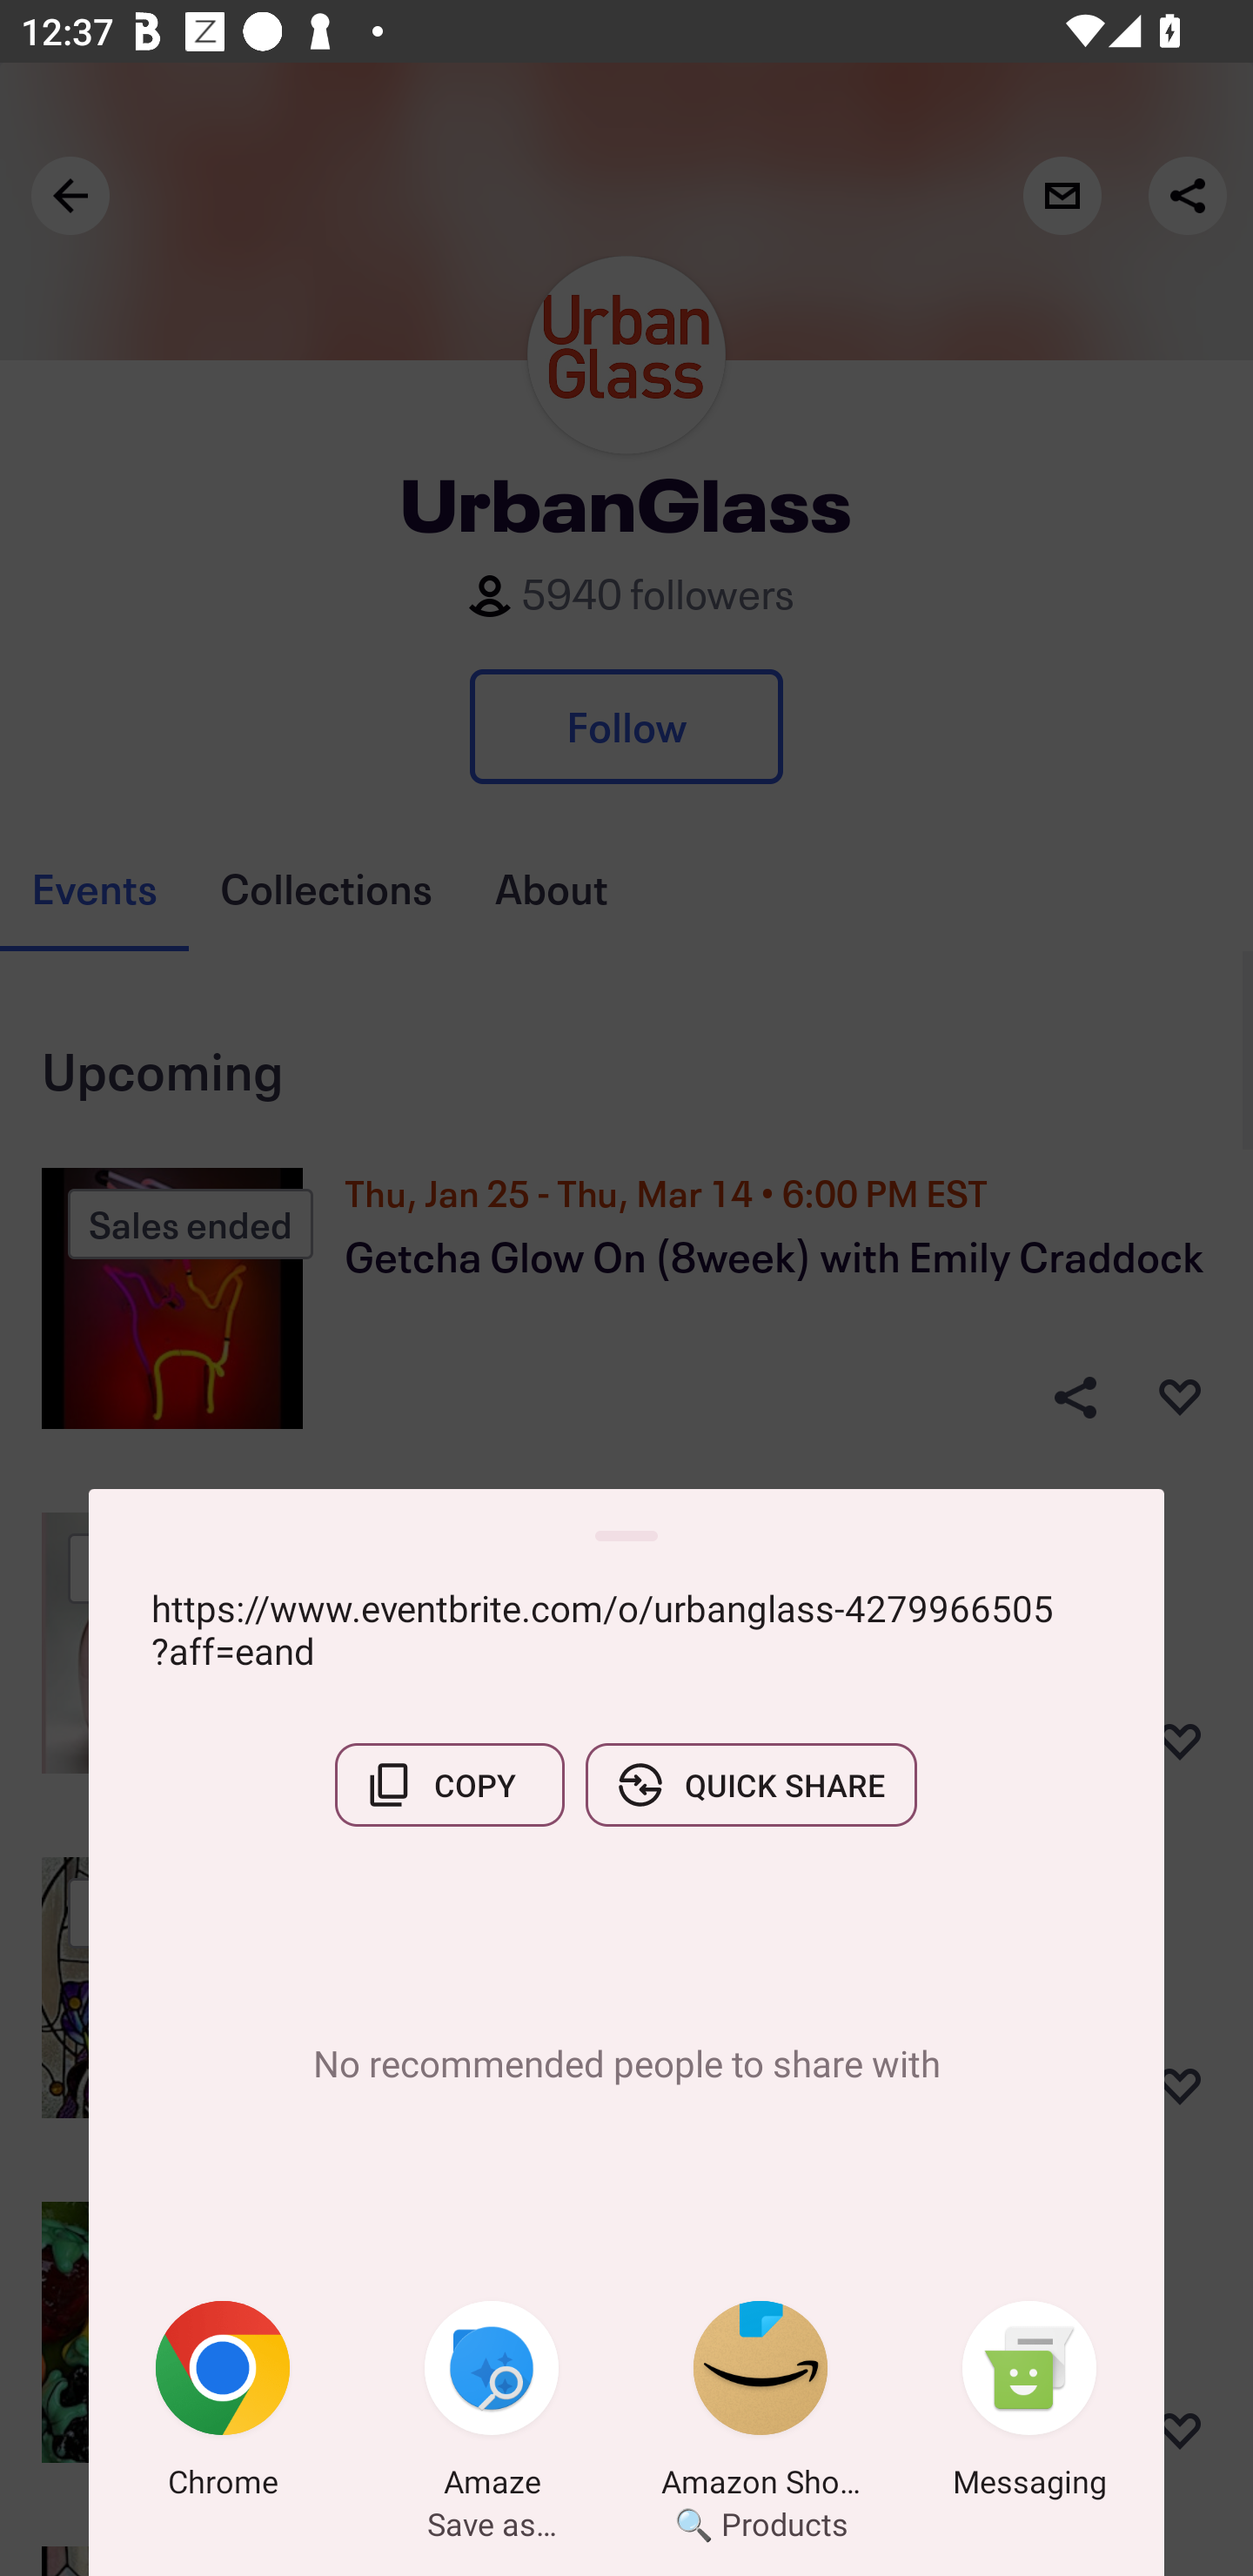  Describe the element at coordinates (751, 1785) in the screenshot. I see `QUICK SHARE` at that location.